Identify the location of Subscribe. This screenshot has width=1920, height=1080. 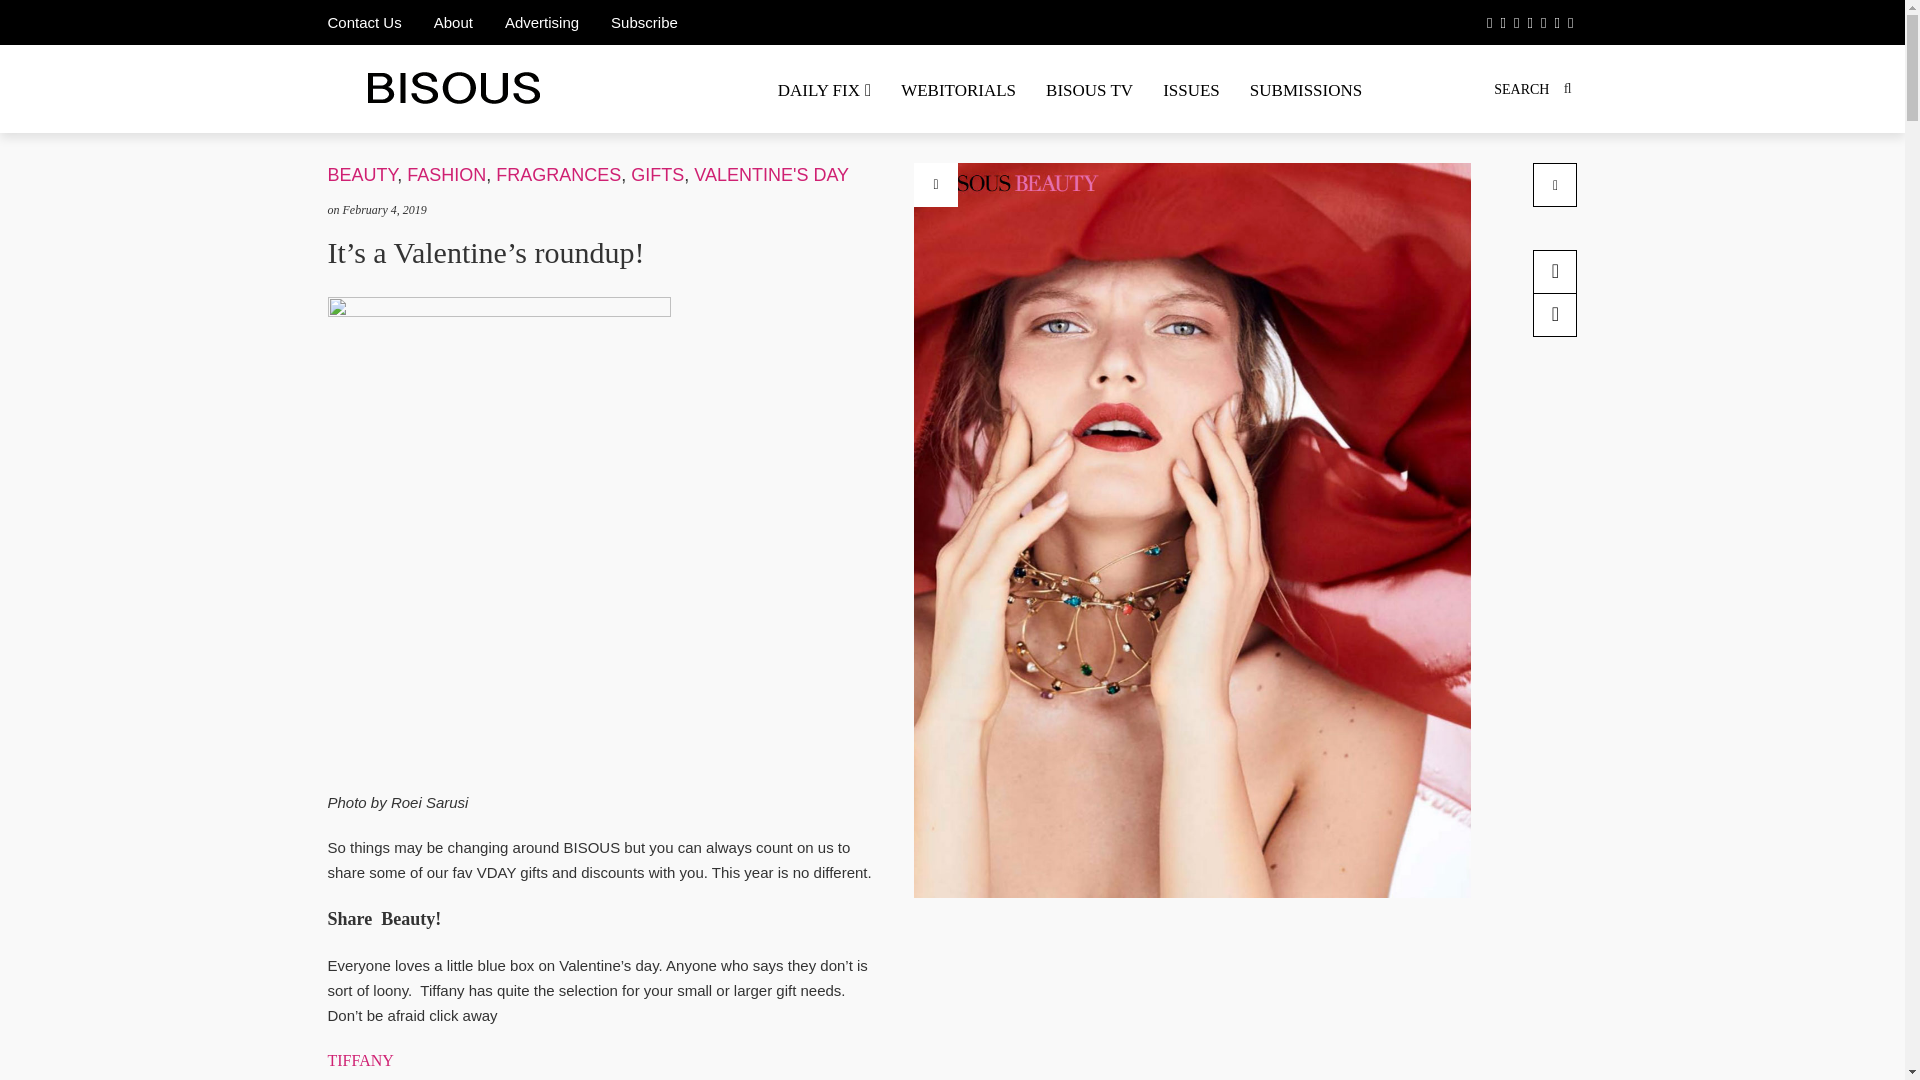
(644, 22).